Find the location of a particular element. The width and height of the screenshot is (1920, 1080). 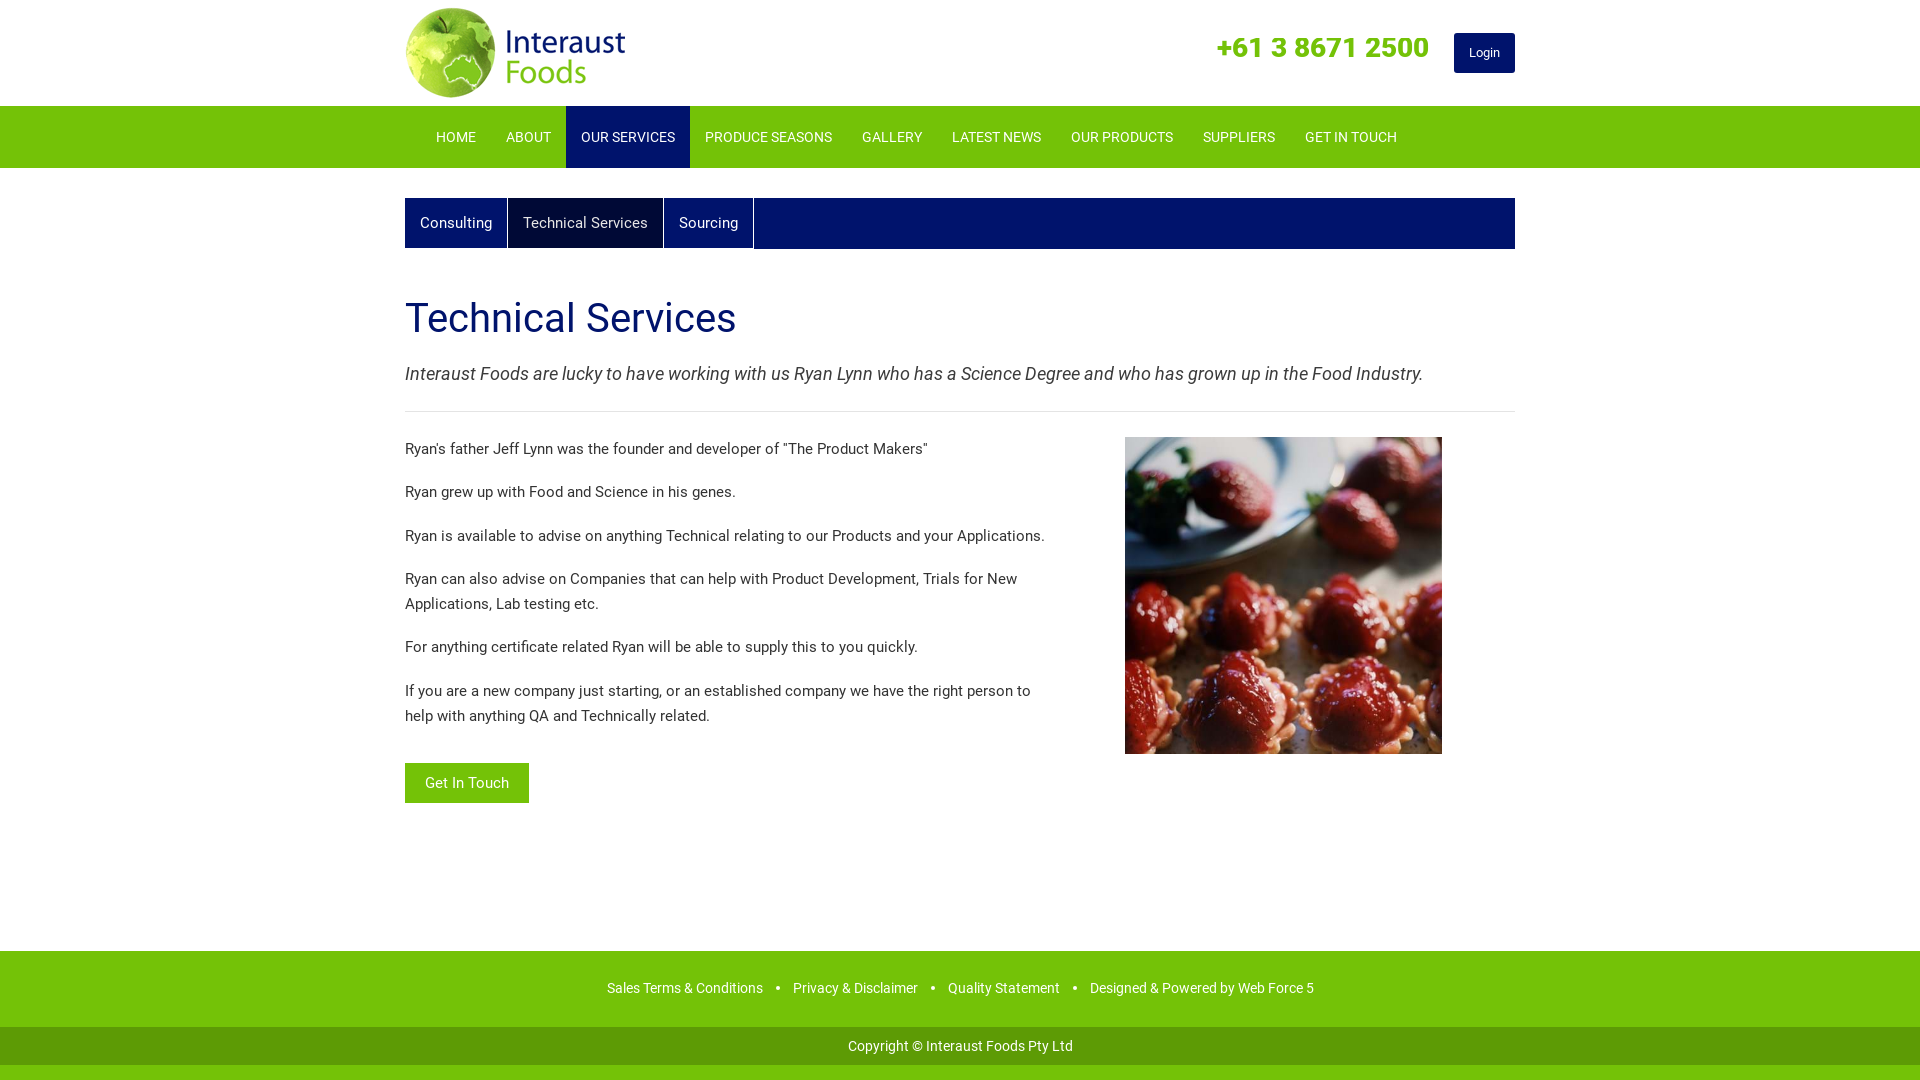

LATEST NEWS is located at coordinates (996, 137).